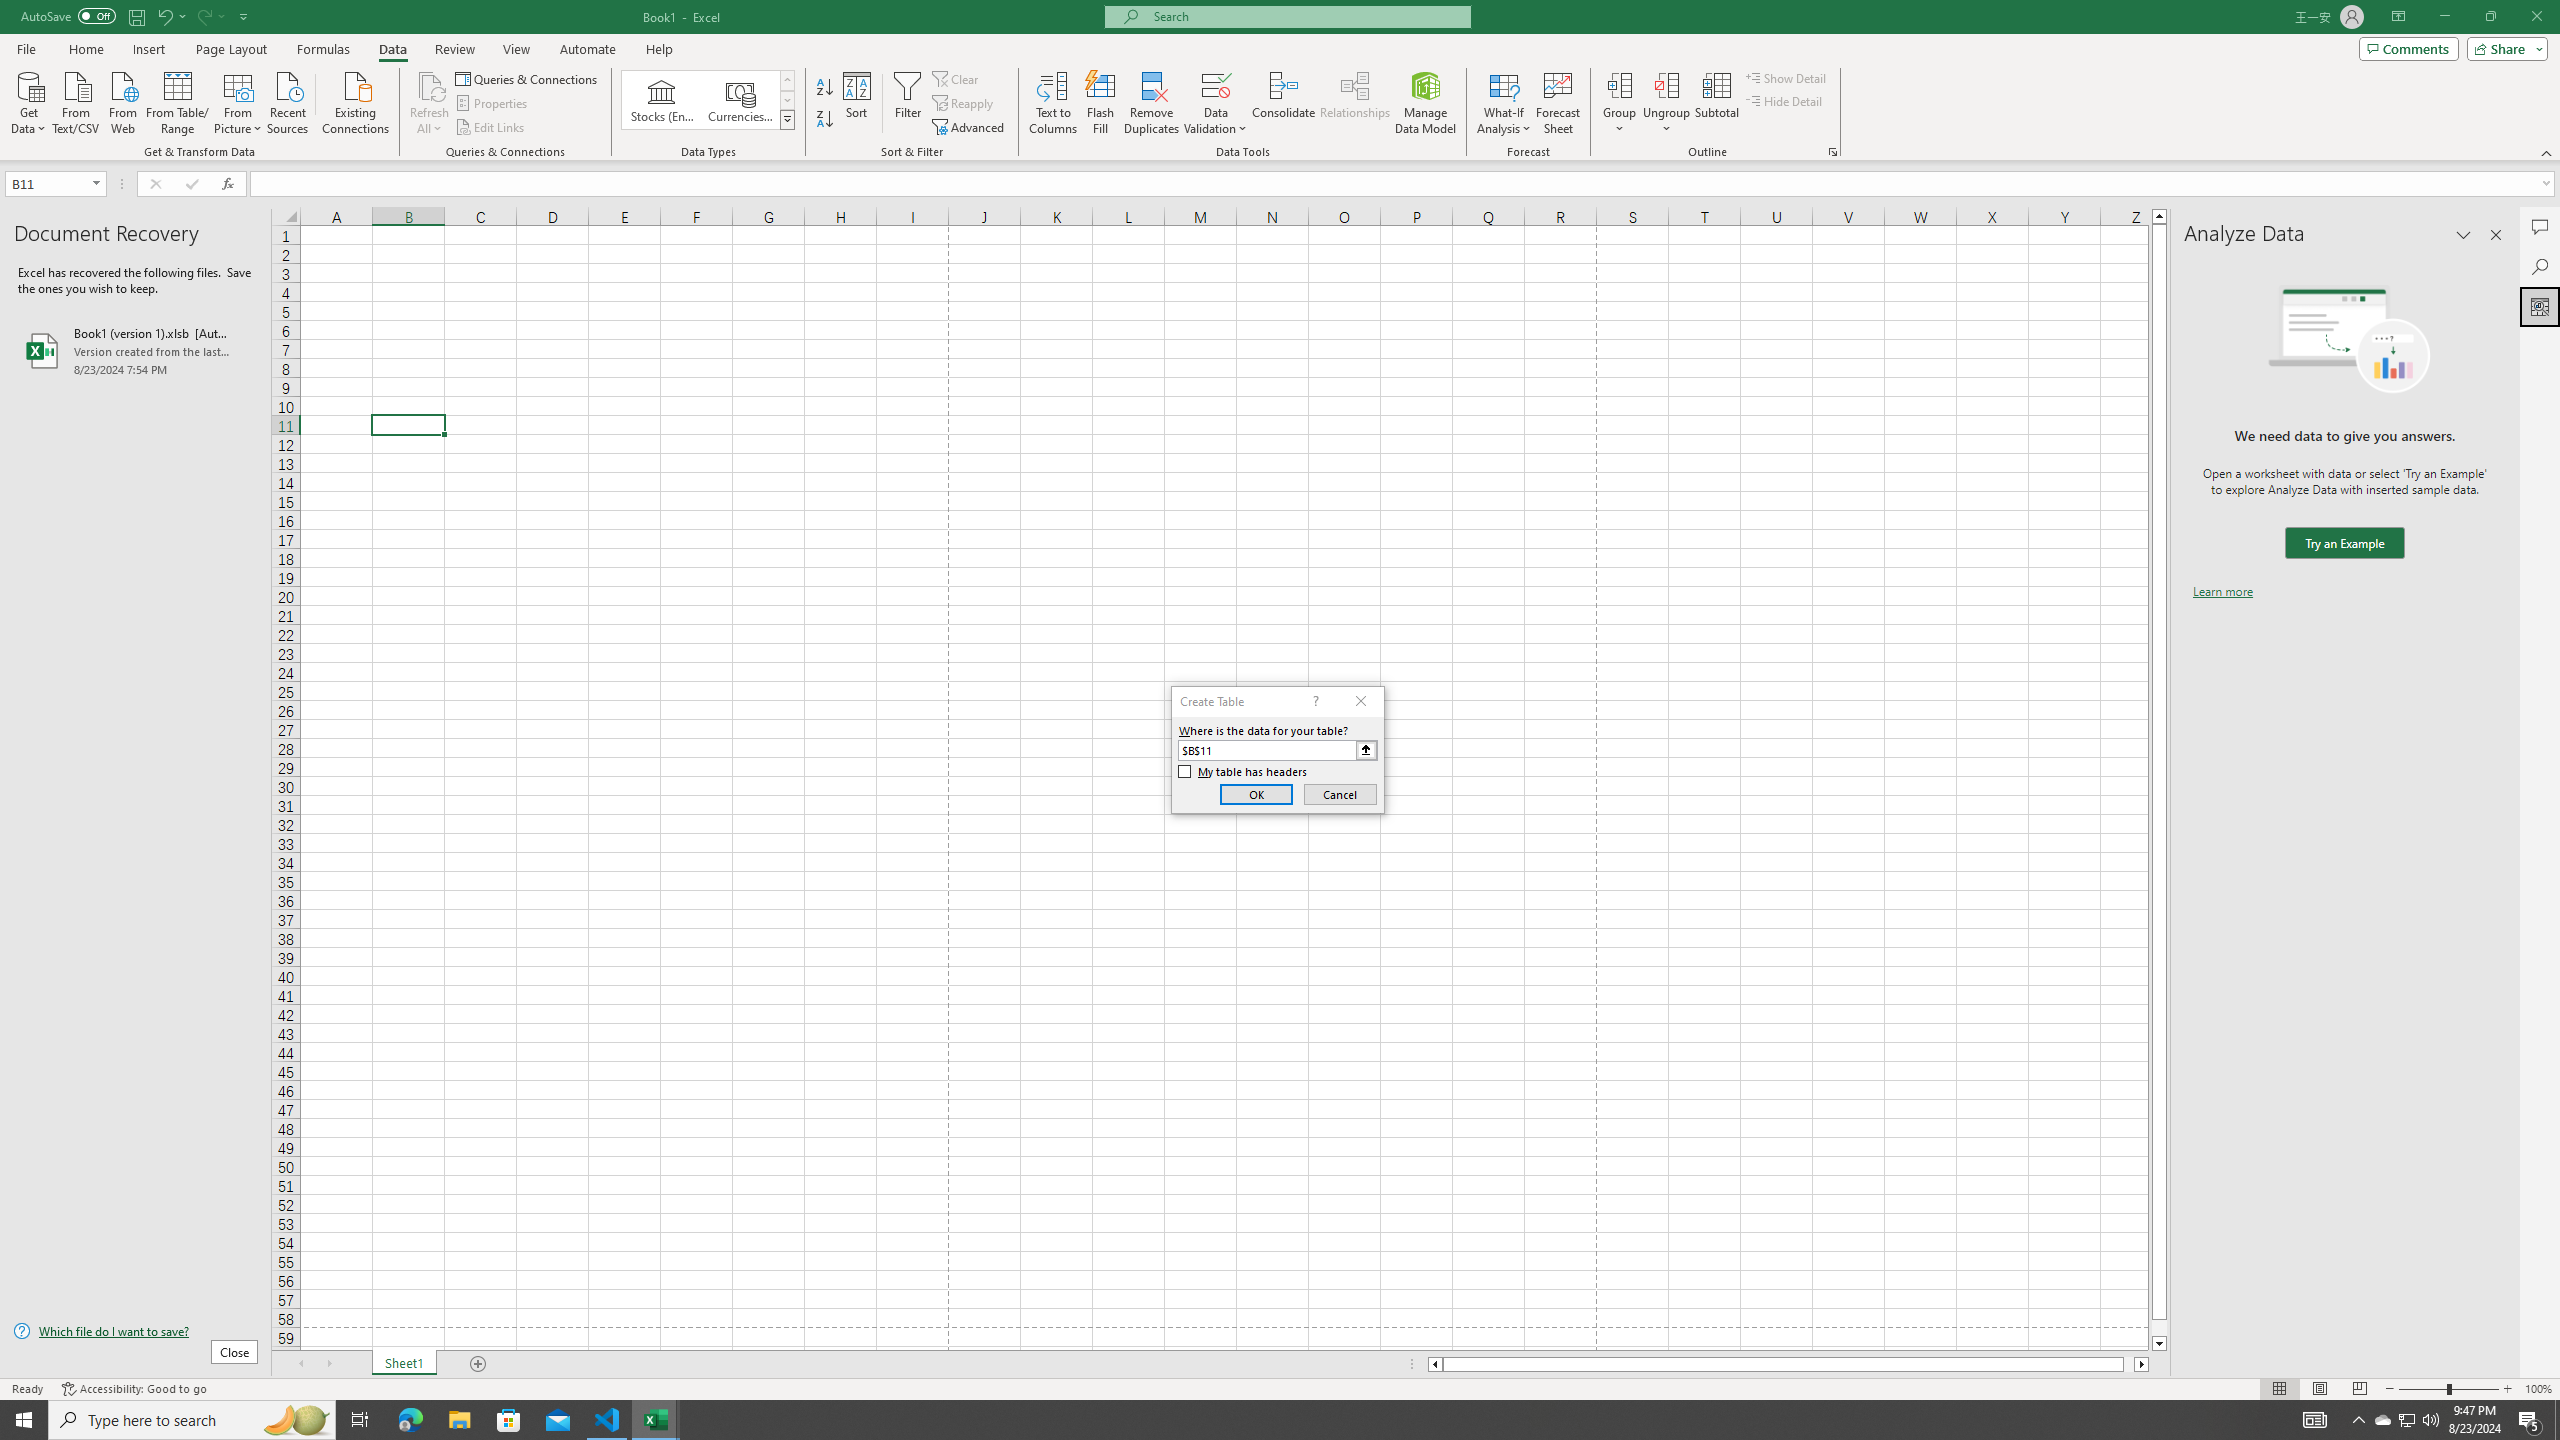  Describe the element at coordinates (2547, 152) in the screenshot. I see `Collapse the Ribbon` at that location.